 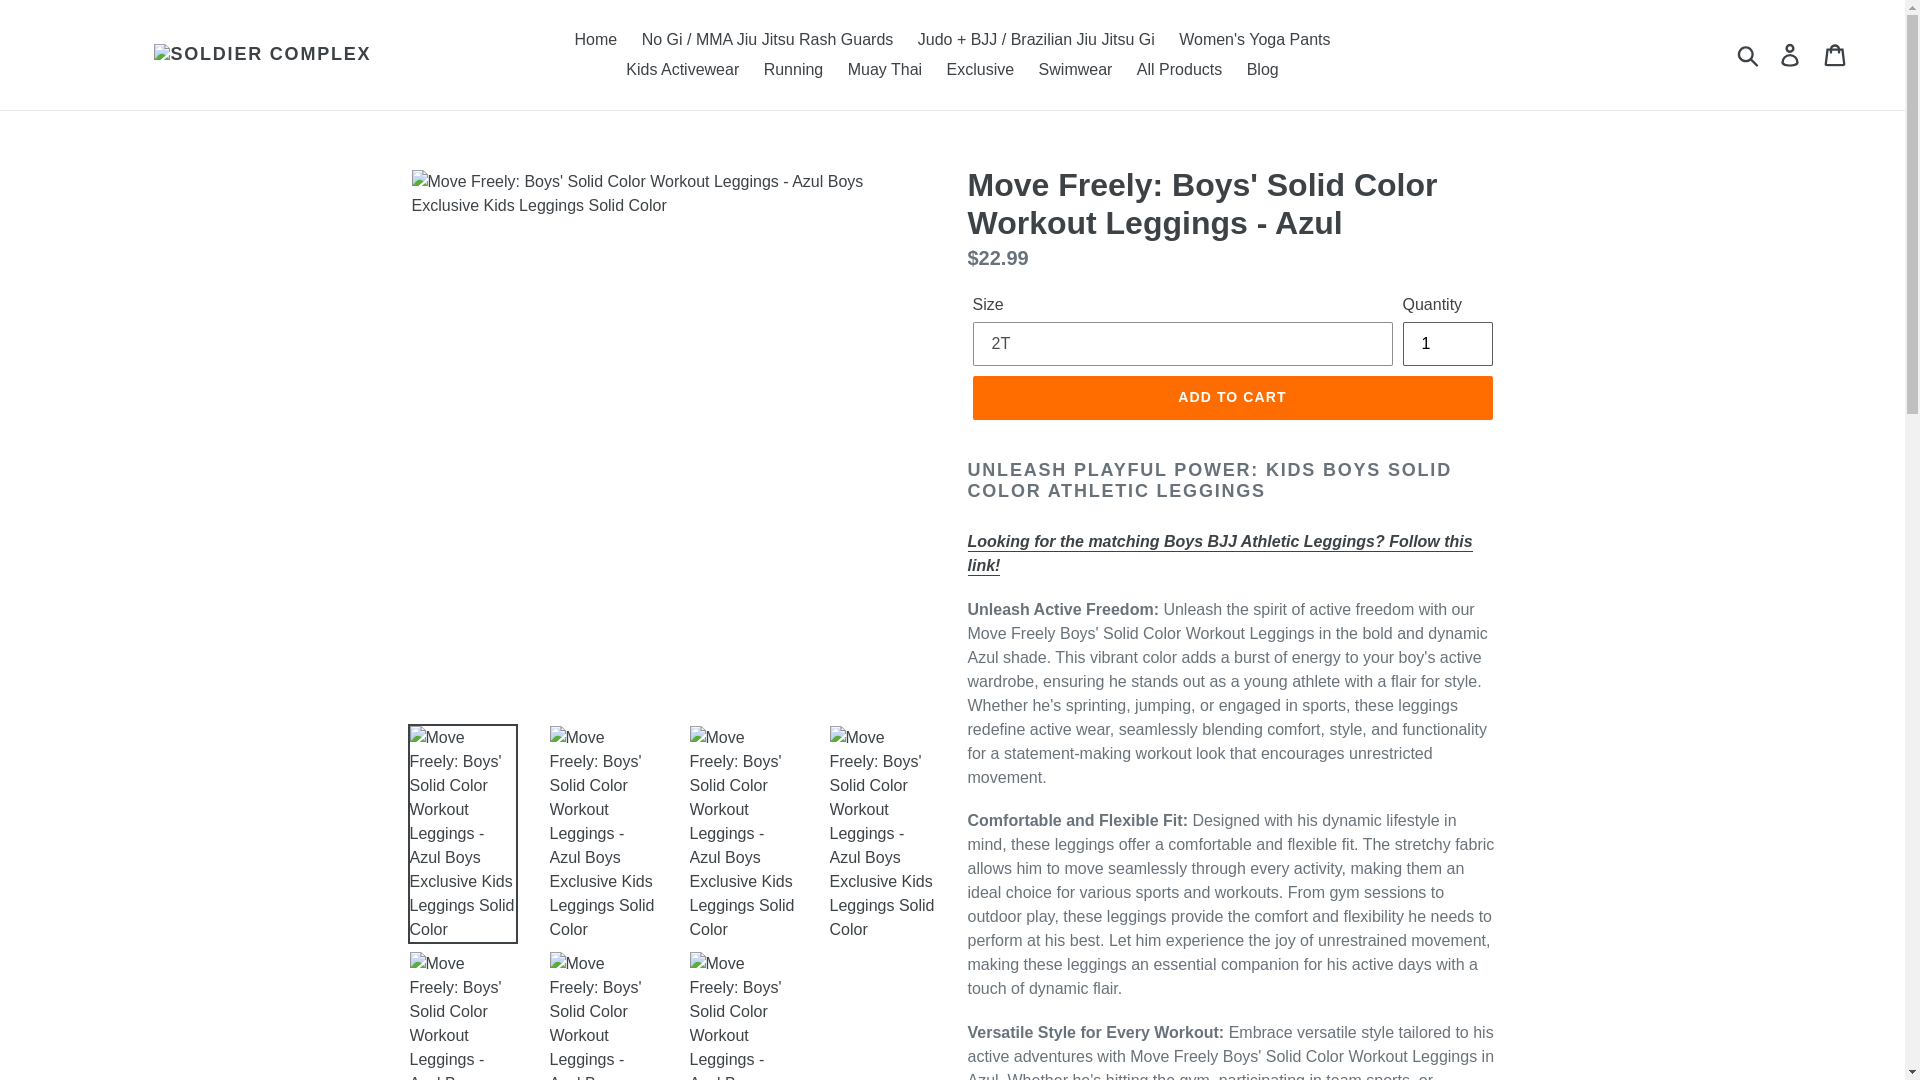 I want to click on Submit, so click(x=1749, y=54).